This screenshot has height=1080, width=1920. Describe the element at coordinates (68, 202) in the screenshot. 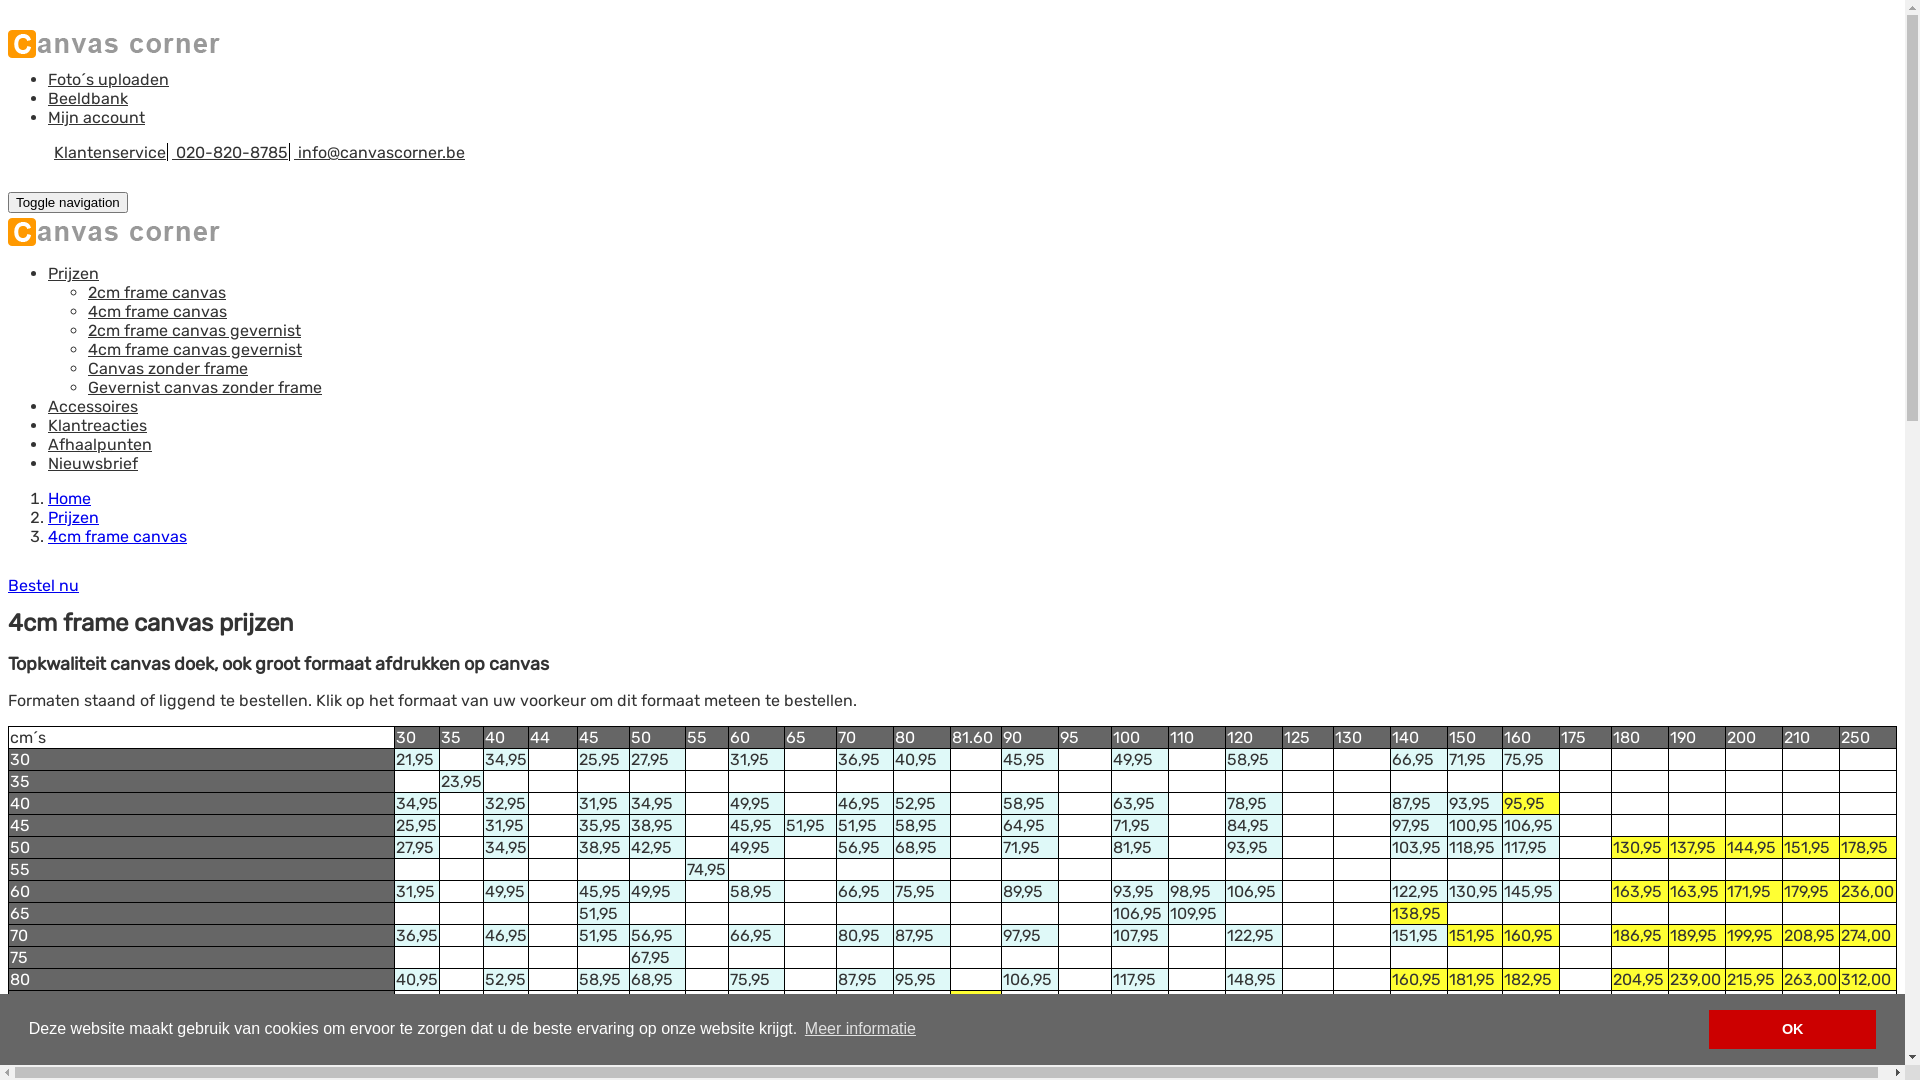

I see `Toggle navigation` at that location.